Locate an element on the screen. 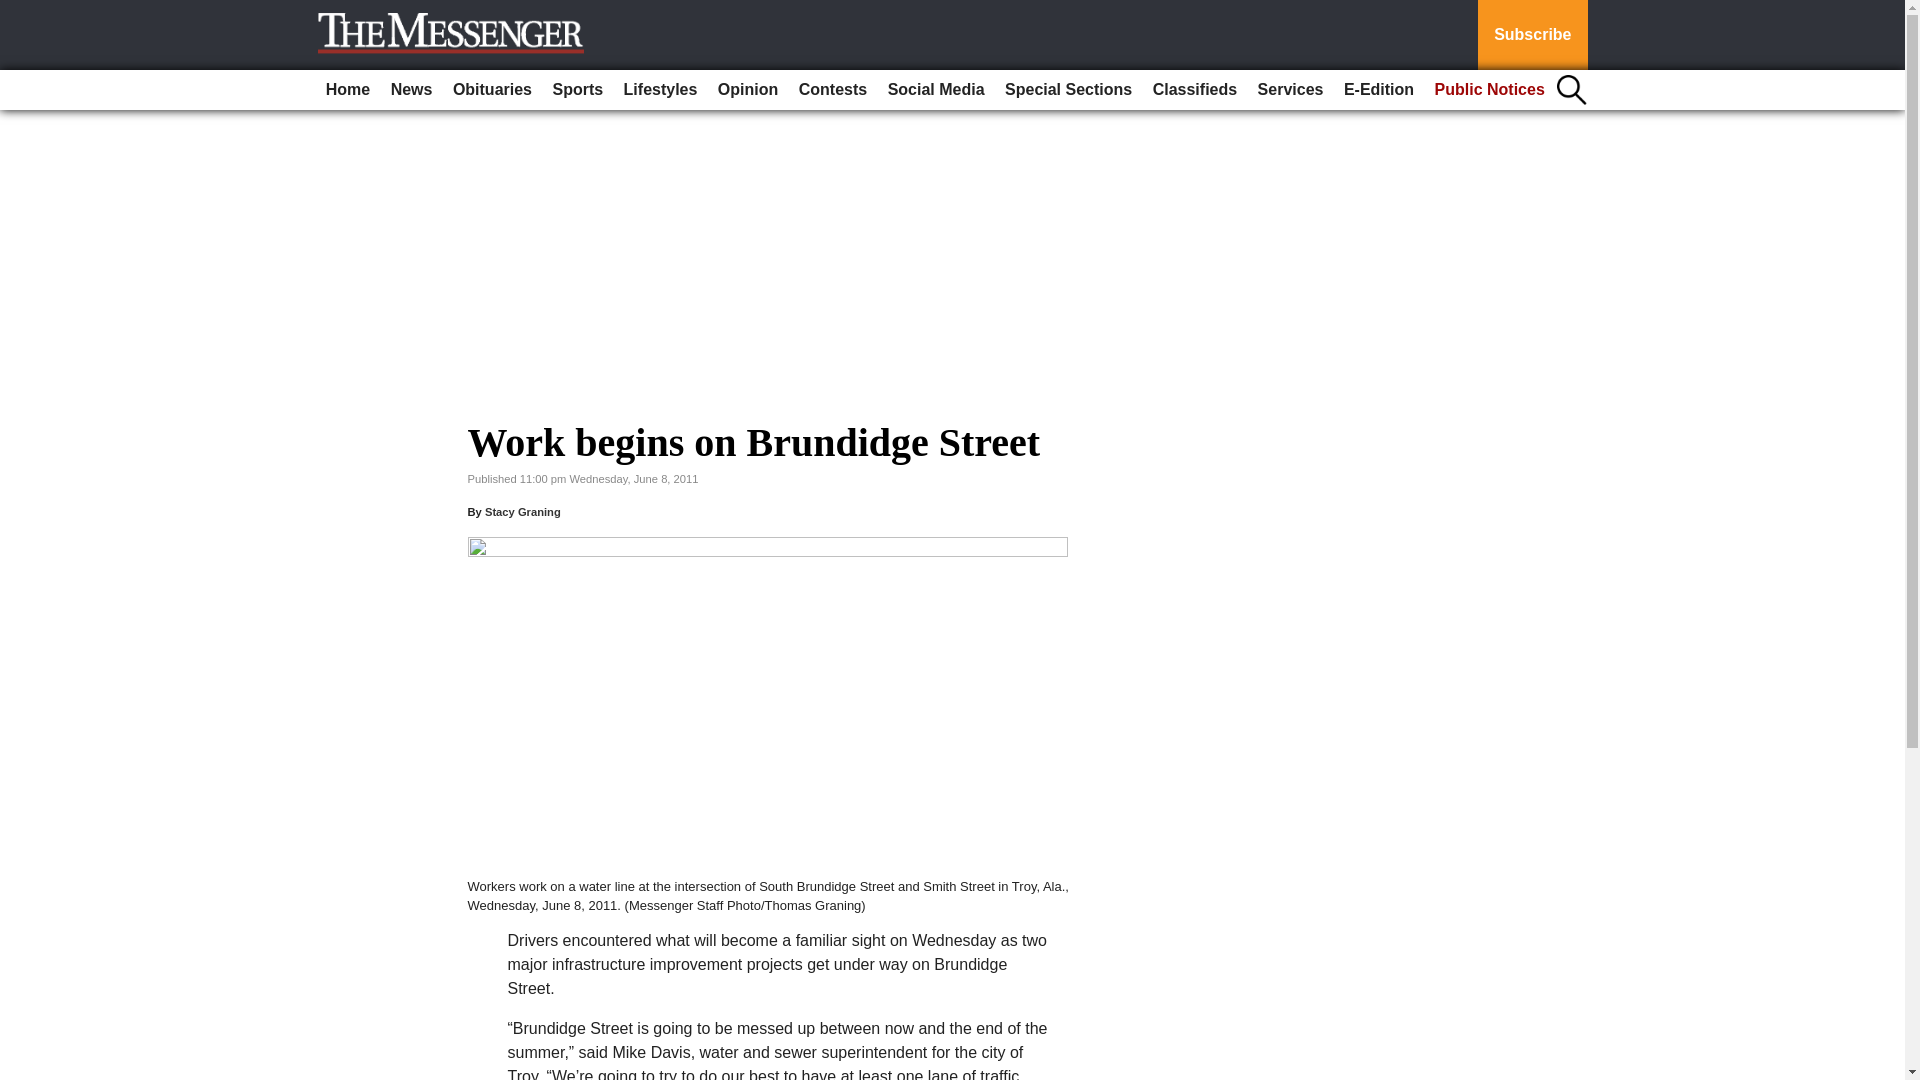 The image size is (1920, 1080). Obituaries is located at coordinates (492, 90).